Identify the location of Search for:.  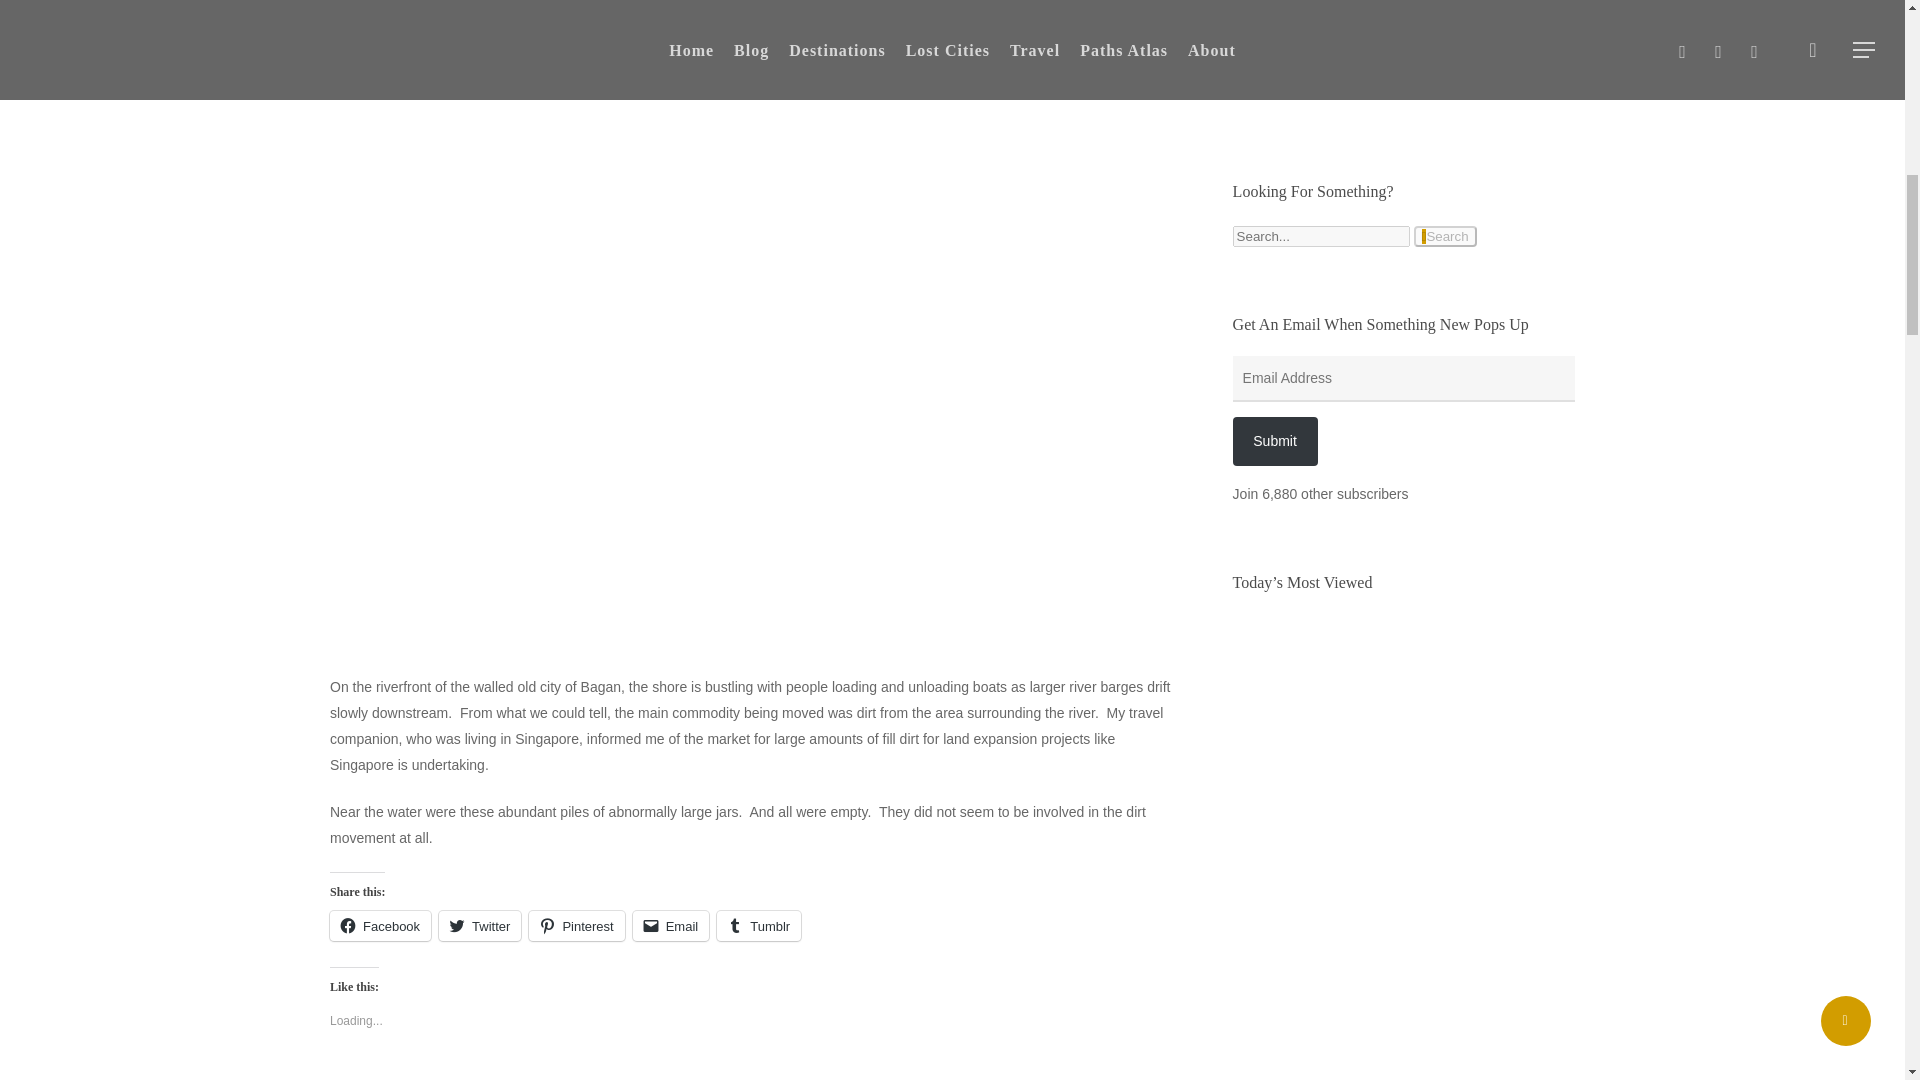
(1320, 236).